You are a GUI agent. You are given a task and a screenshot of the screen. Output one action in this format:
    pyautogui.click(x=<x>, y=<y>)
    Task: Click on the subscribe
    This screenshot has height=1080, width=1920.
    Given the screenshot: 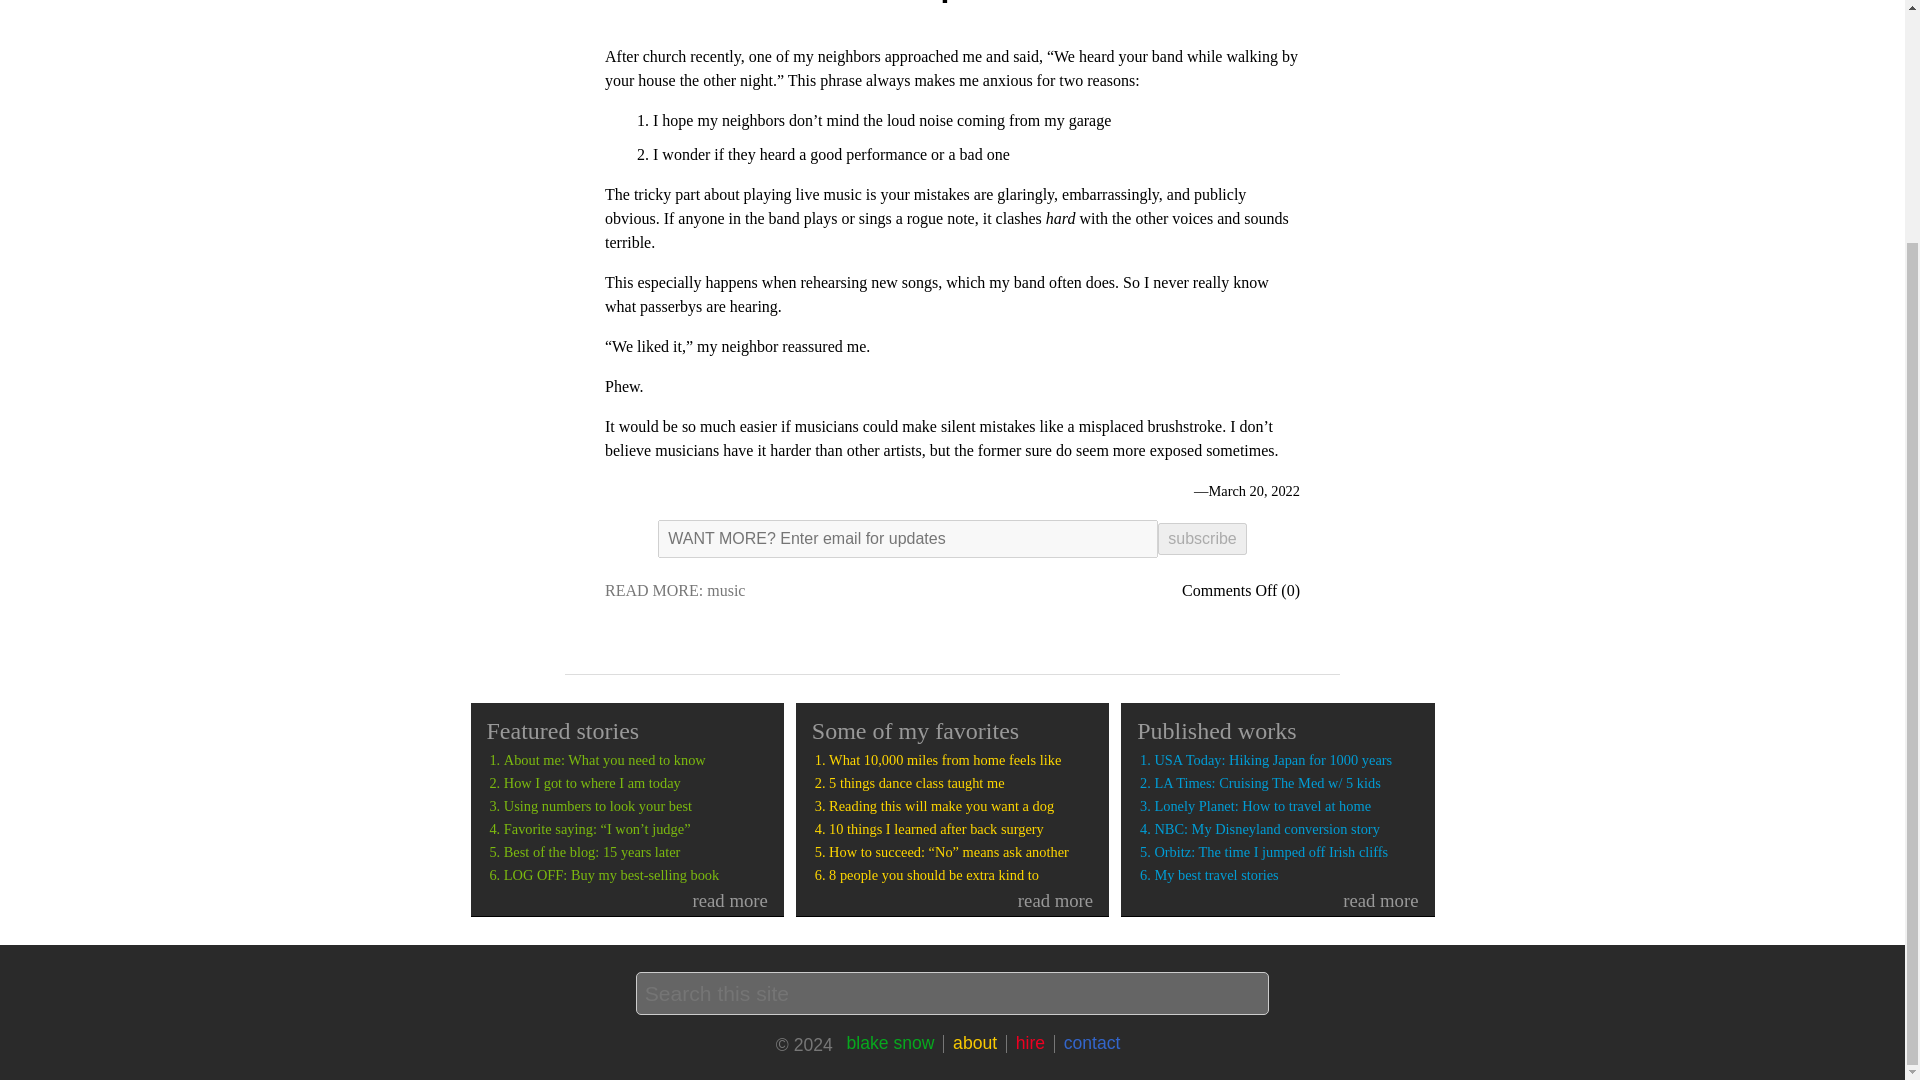 What is the action you would take?
    pyautogui.click(x=1202, y=538)
    